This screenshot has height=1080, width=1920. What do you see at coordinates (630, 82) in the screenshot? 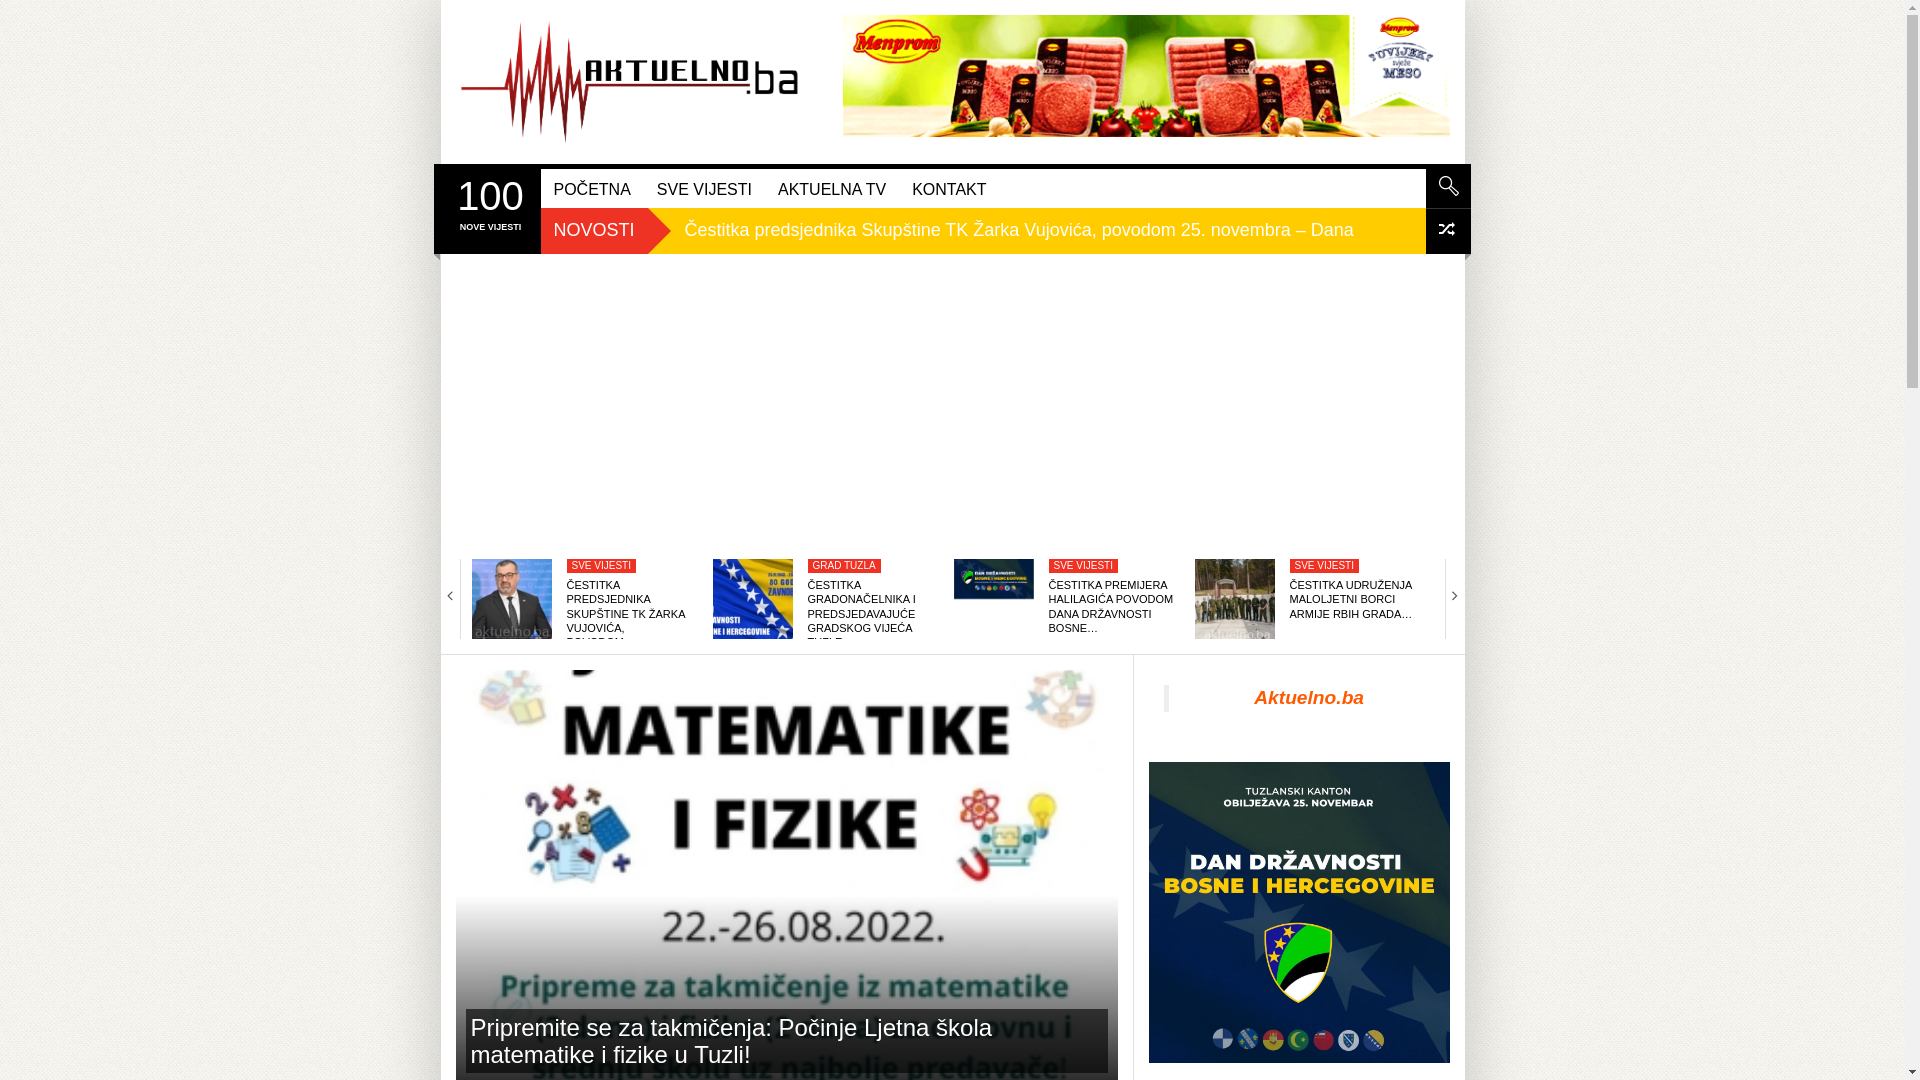
I see `Aktuelno.ba` at bounding box center [630, 82].